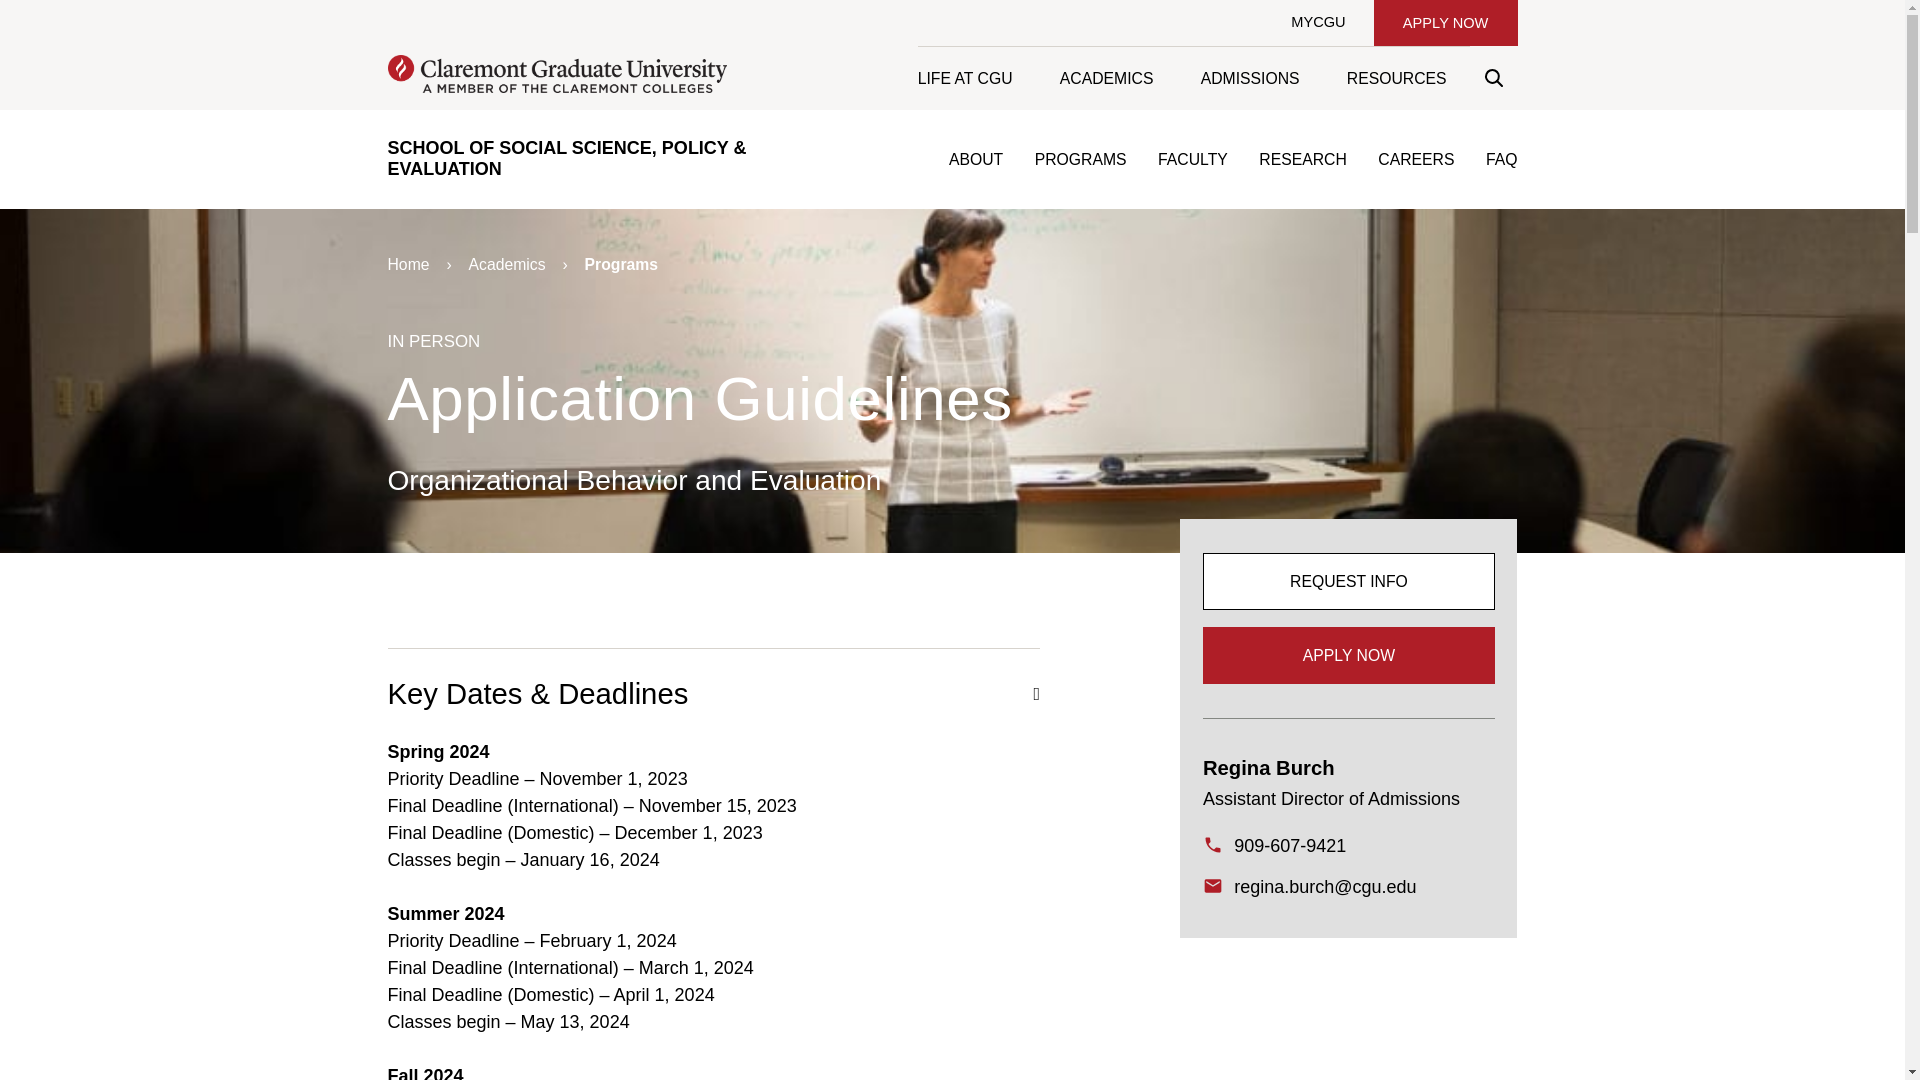 Image resolution: width=1920 pixels, height=1080 pixels. I want to click on APPLY NOW, so click(1445, 23).